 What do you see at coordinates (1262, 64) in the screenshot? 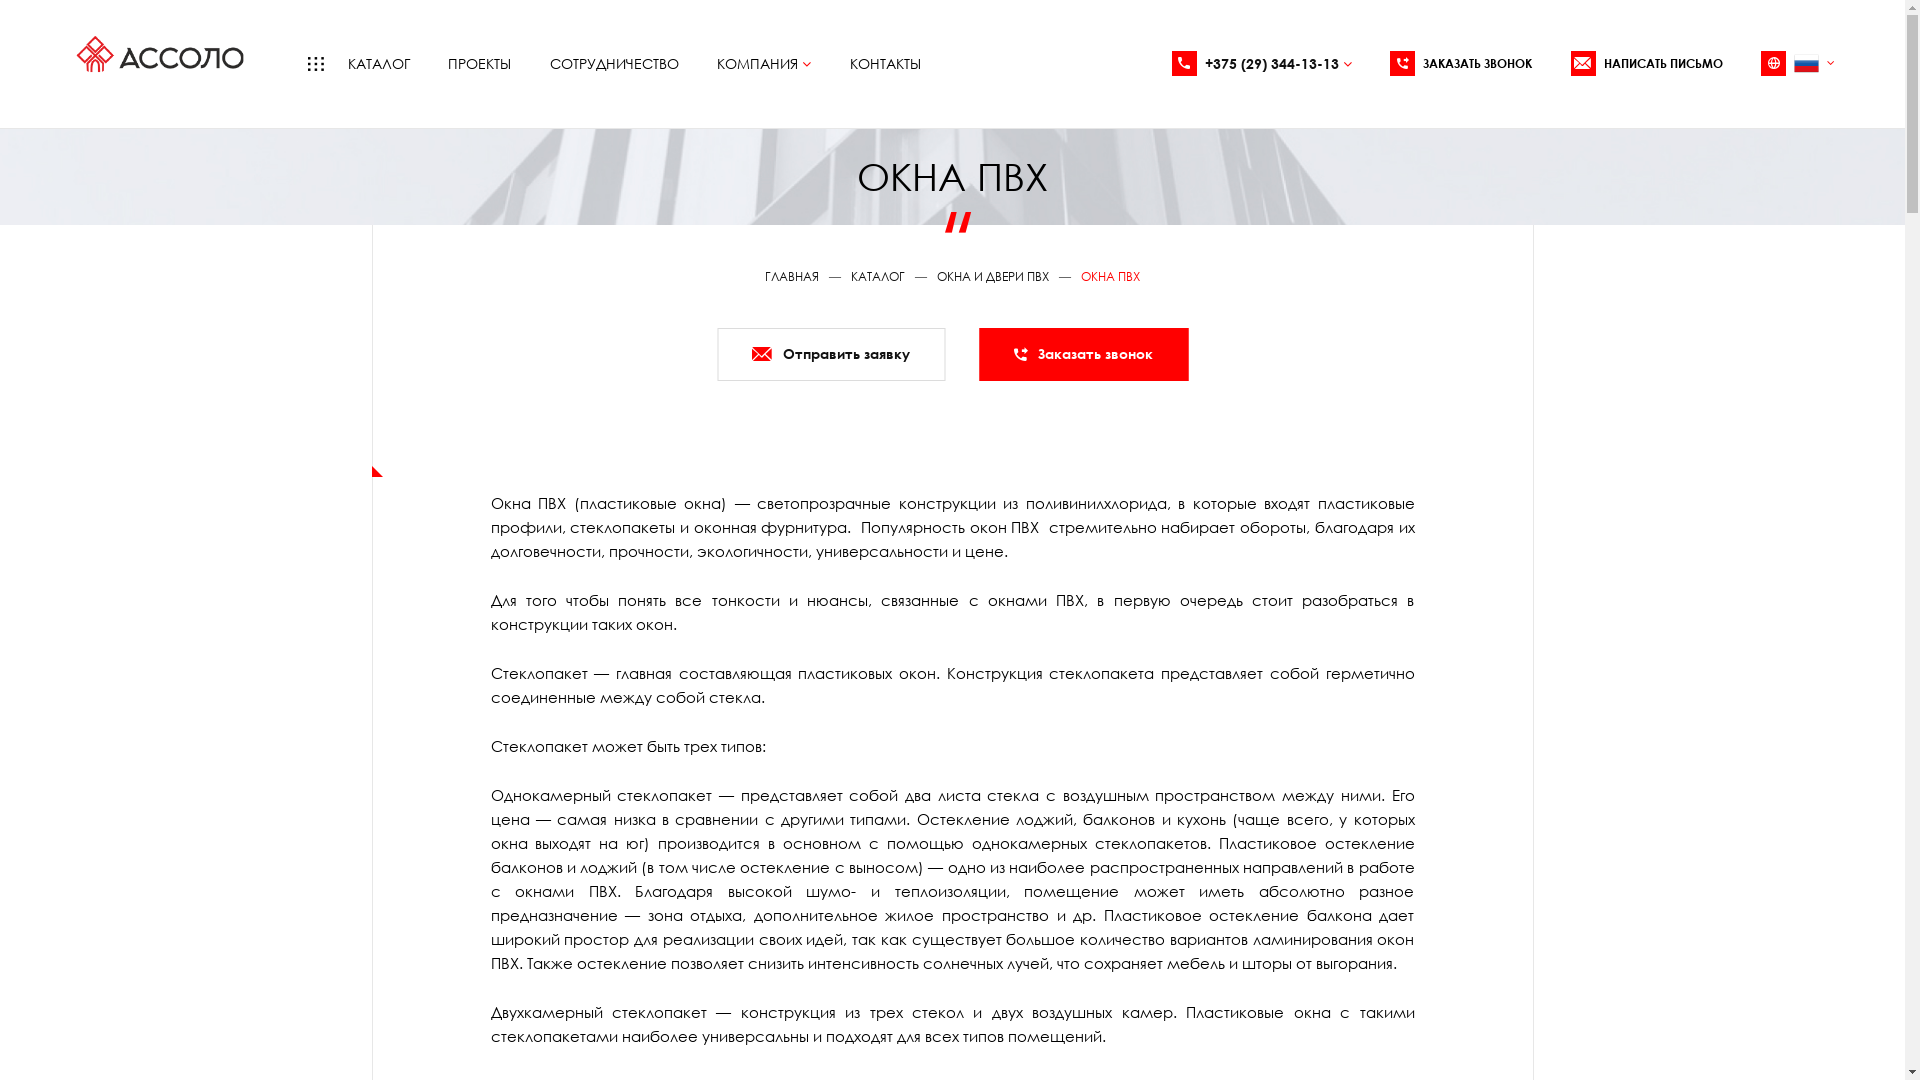
I see `+375 (29) 344-13-13` at bounding box center [1262, 64].